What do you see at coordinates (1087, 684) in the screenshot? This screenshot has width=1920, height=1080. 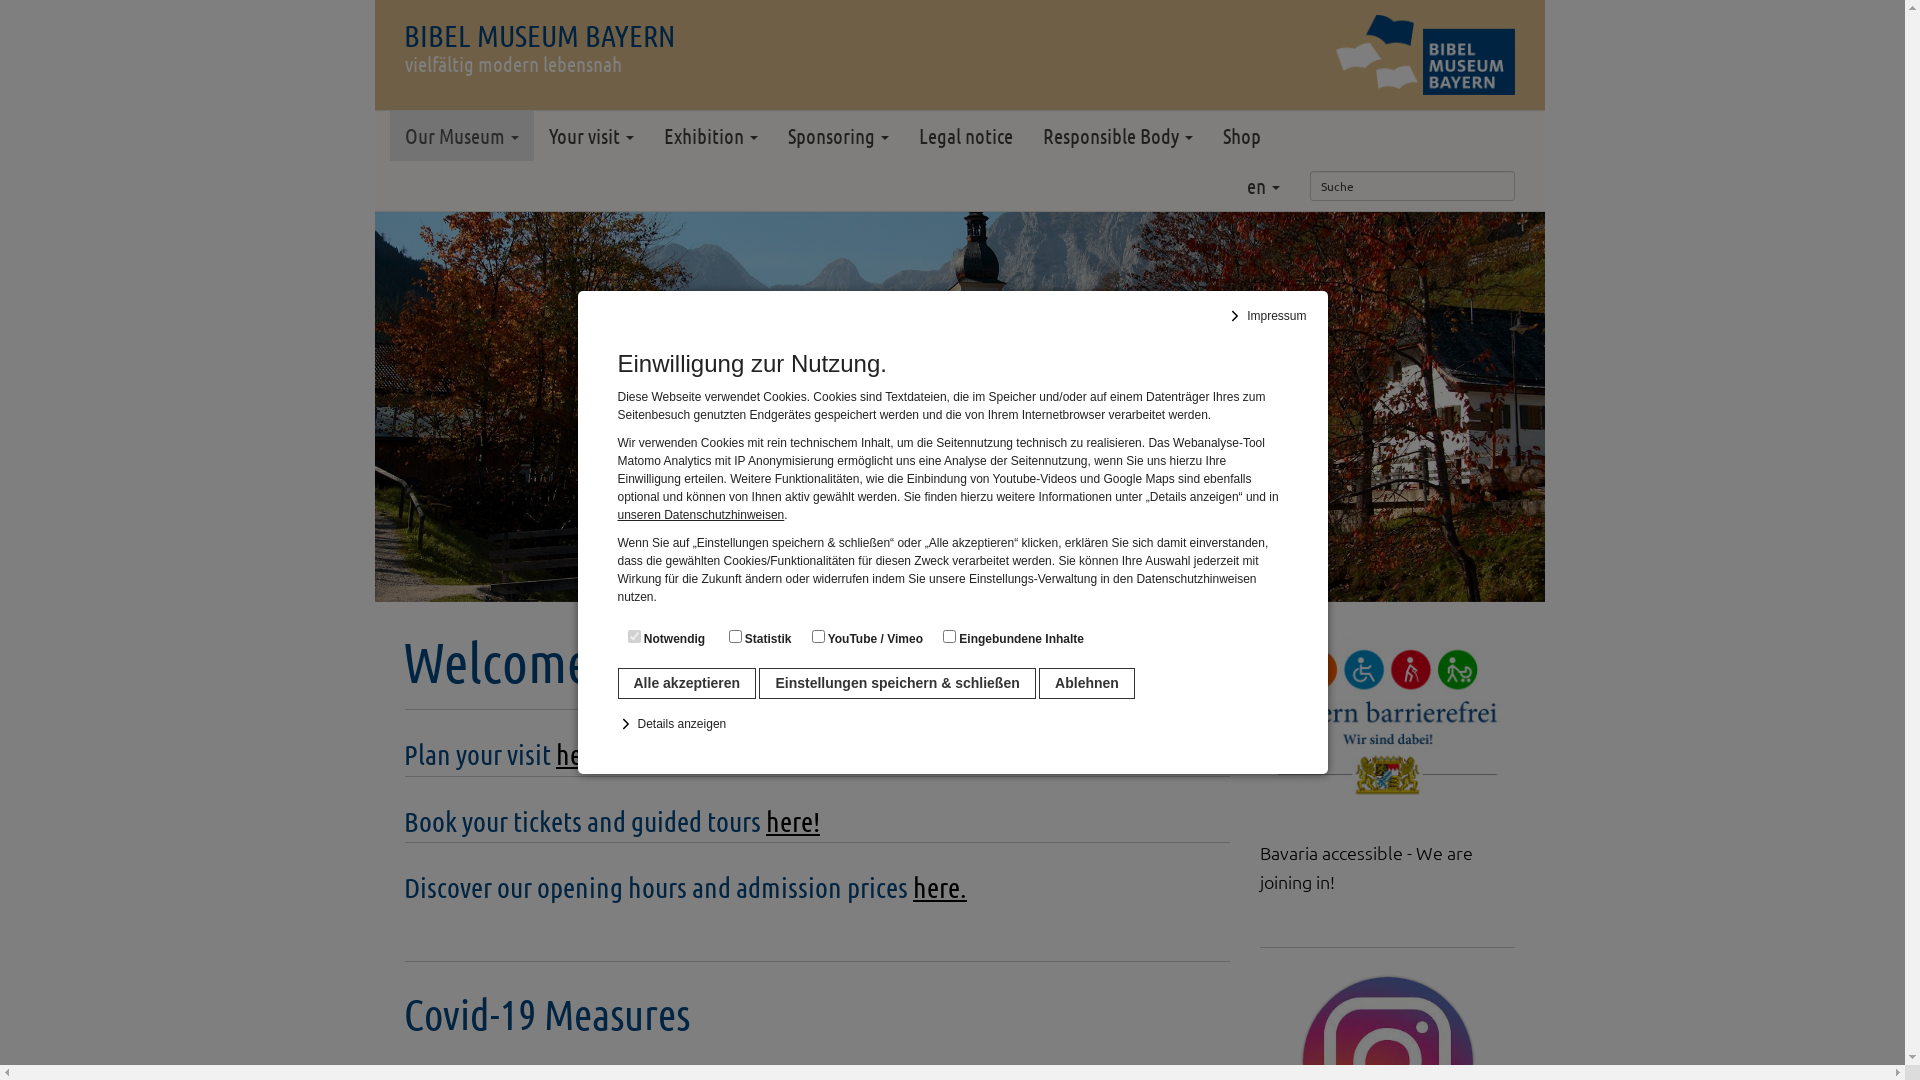 I see `Ablehnen` at bounding box center [1087, 684].